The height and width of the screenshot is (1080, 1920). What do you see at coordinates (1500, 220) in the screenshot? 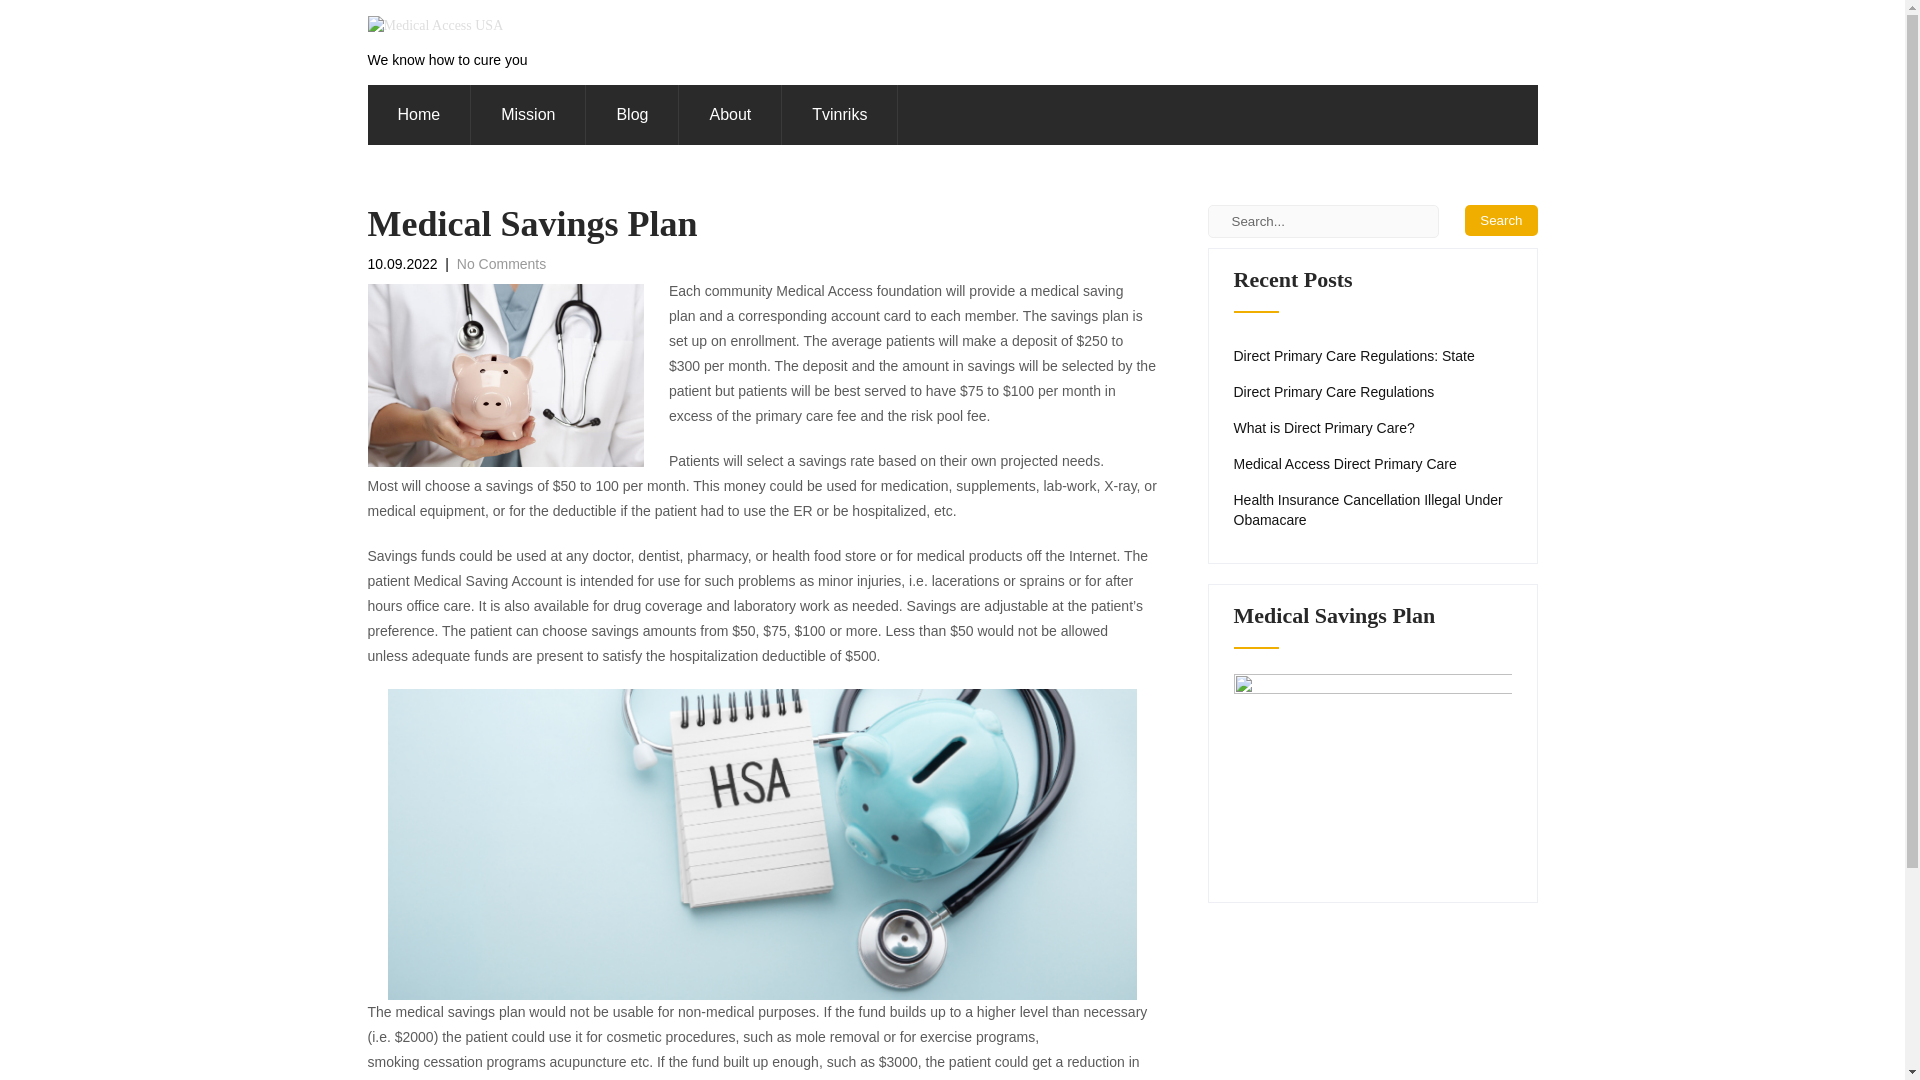
I see `Search` at bounding box center [1500, 220].